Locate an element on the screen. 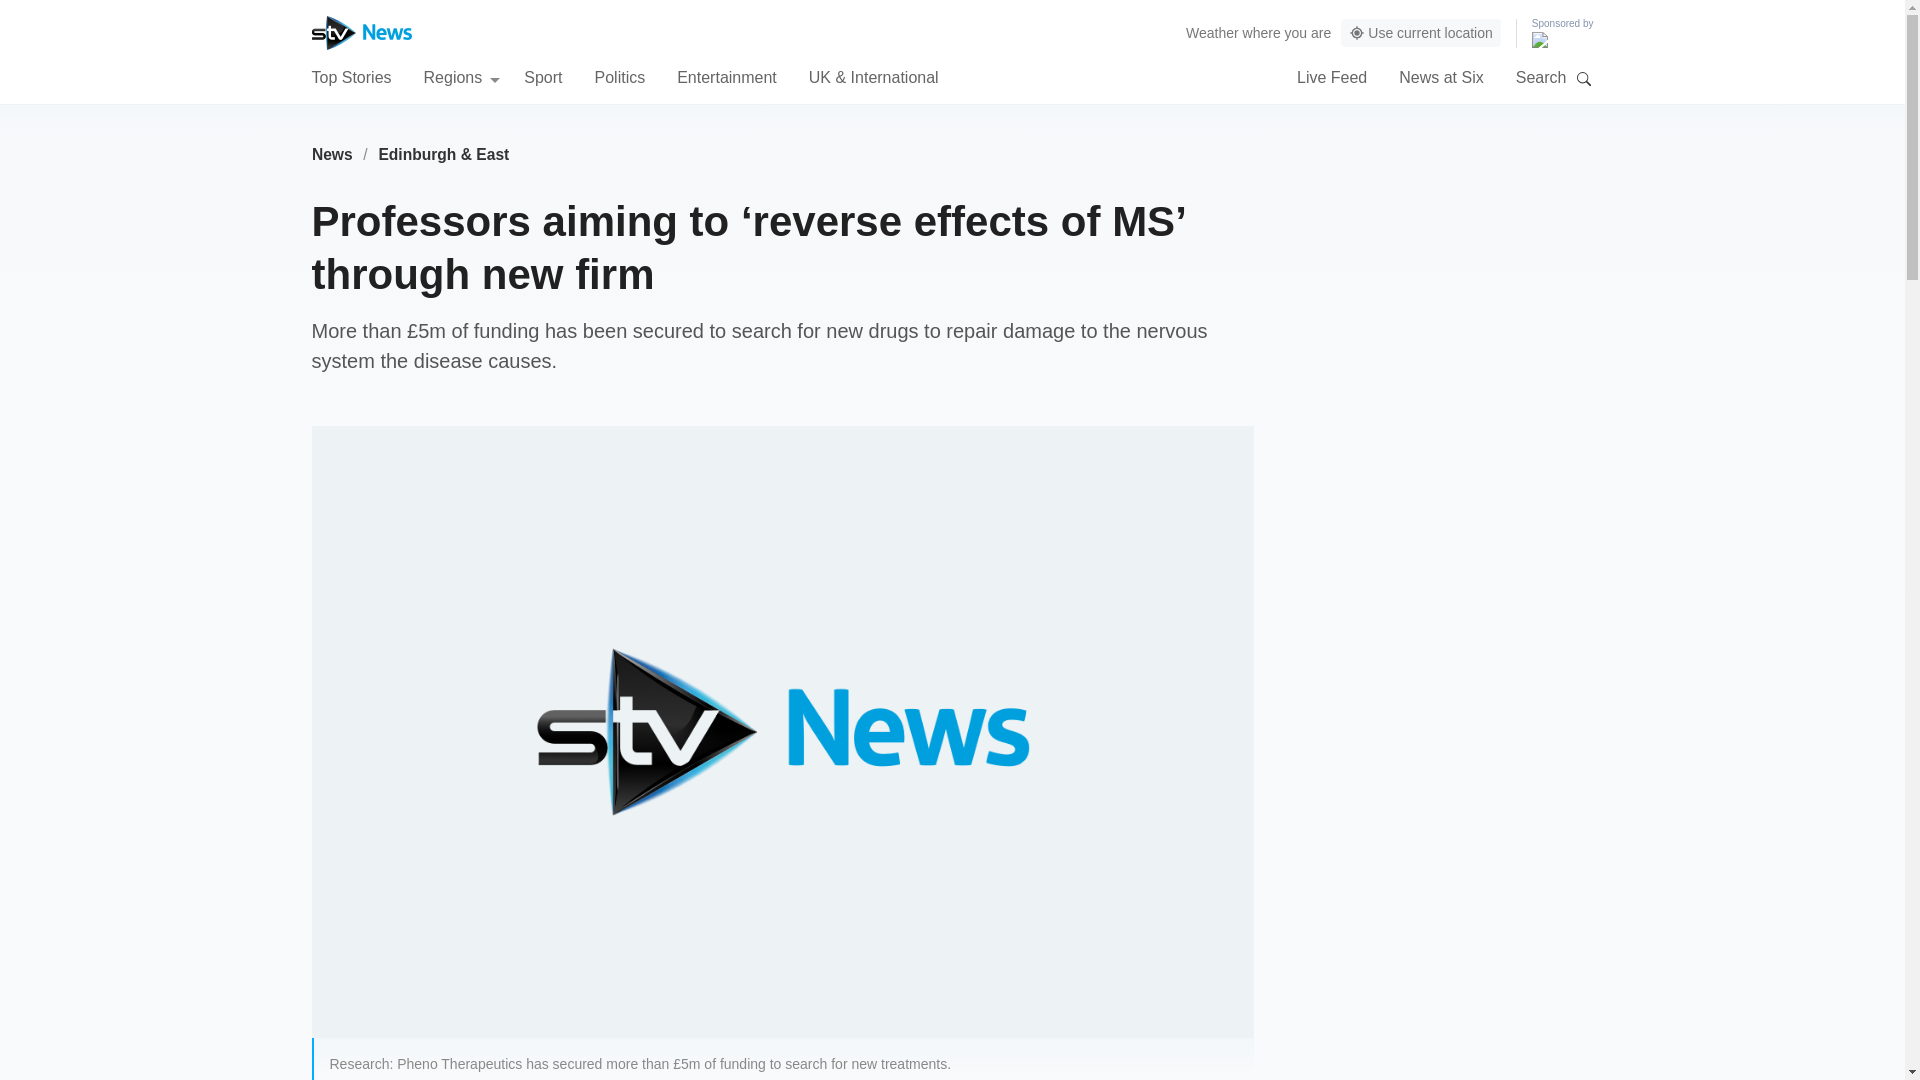 The image size is (1920, 1080). Regions is located at coordinates (462, 76).